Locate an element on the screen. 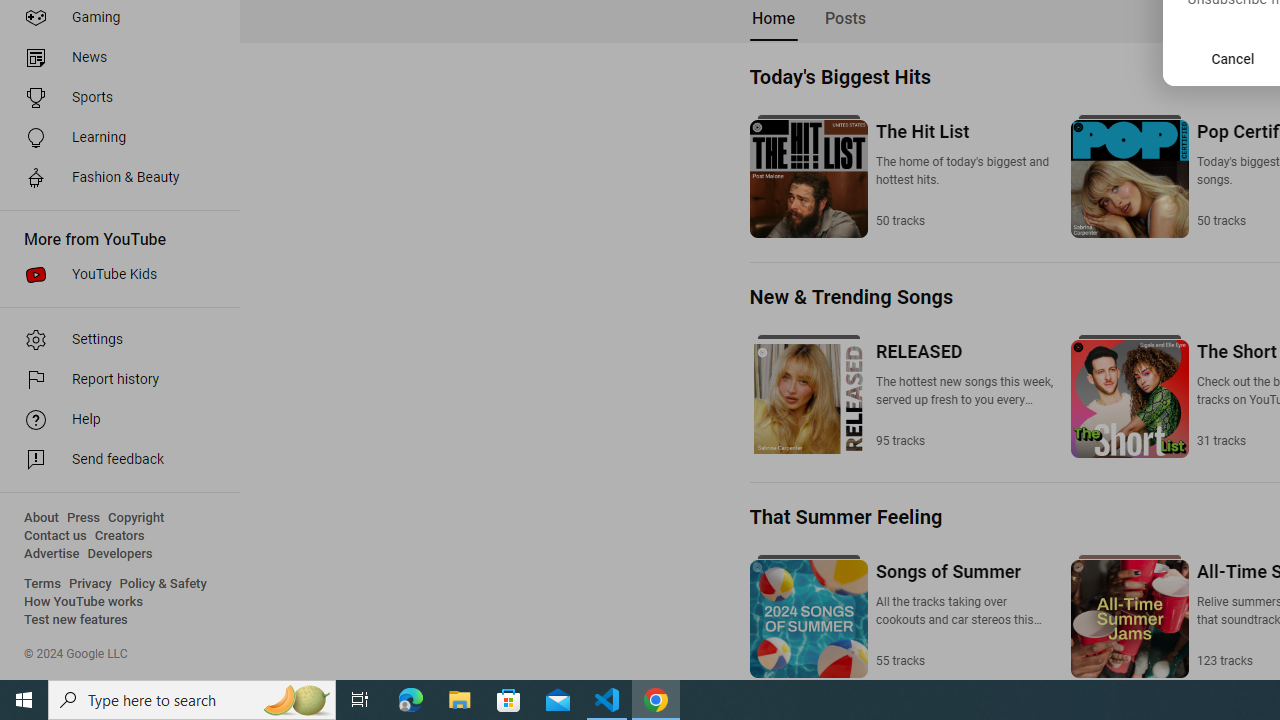 This screenshot has width=1280, height=720. Fashion & Beauty is located at coordinates (114, 178).